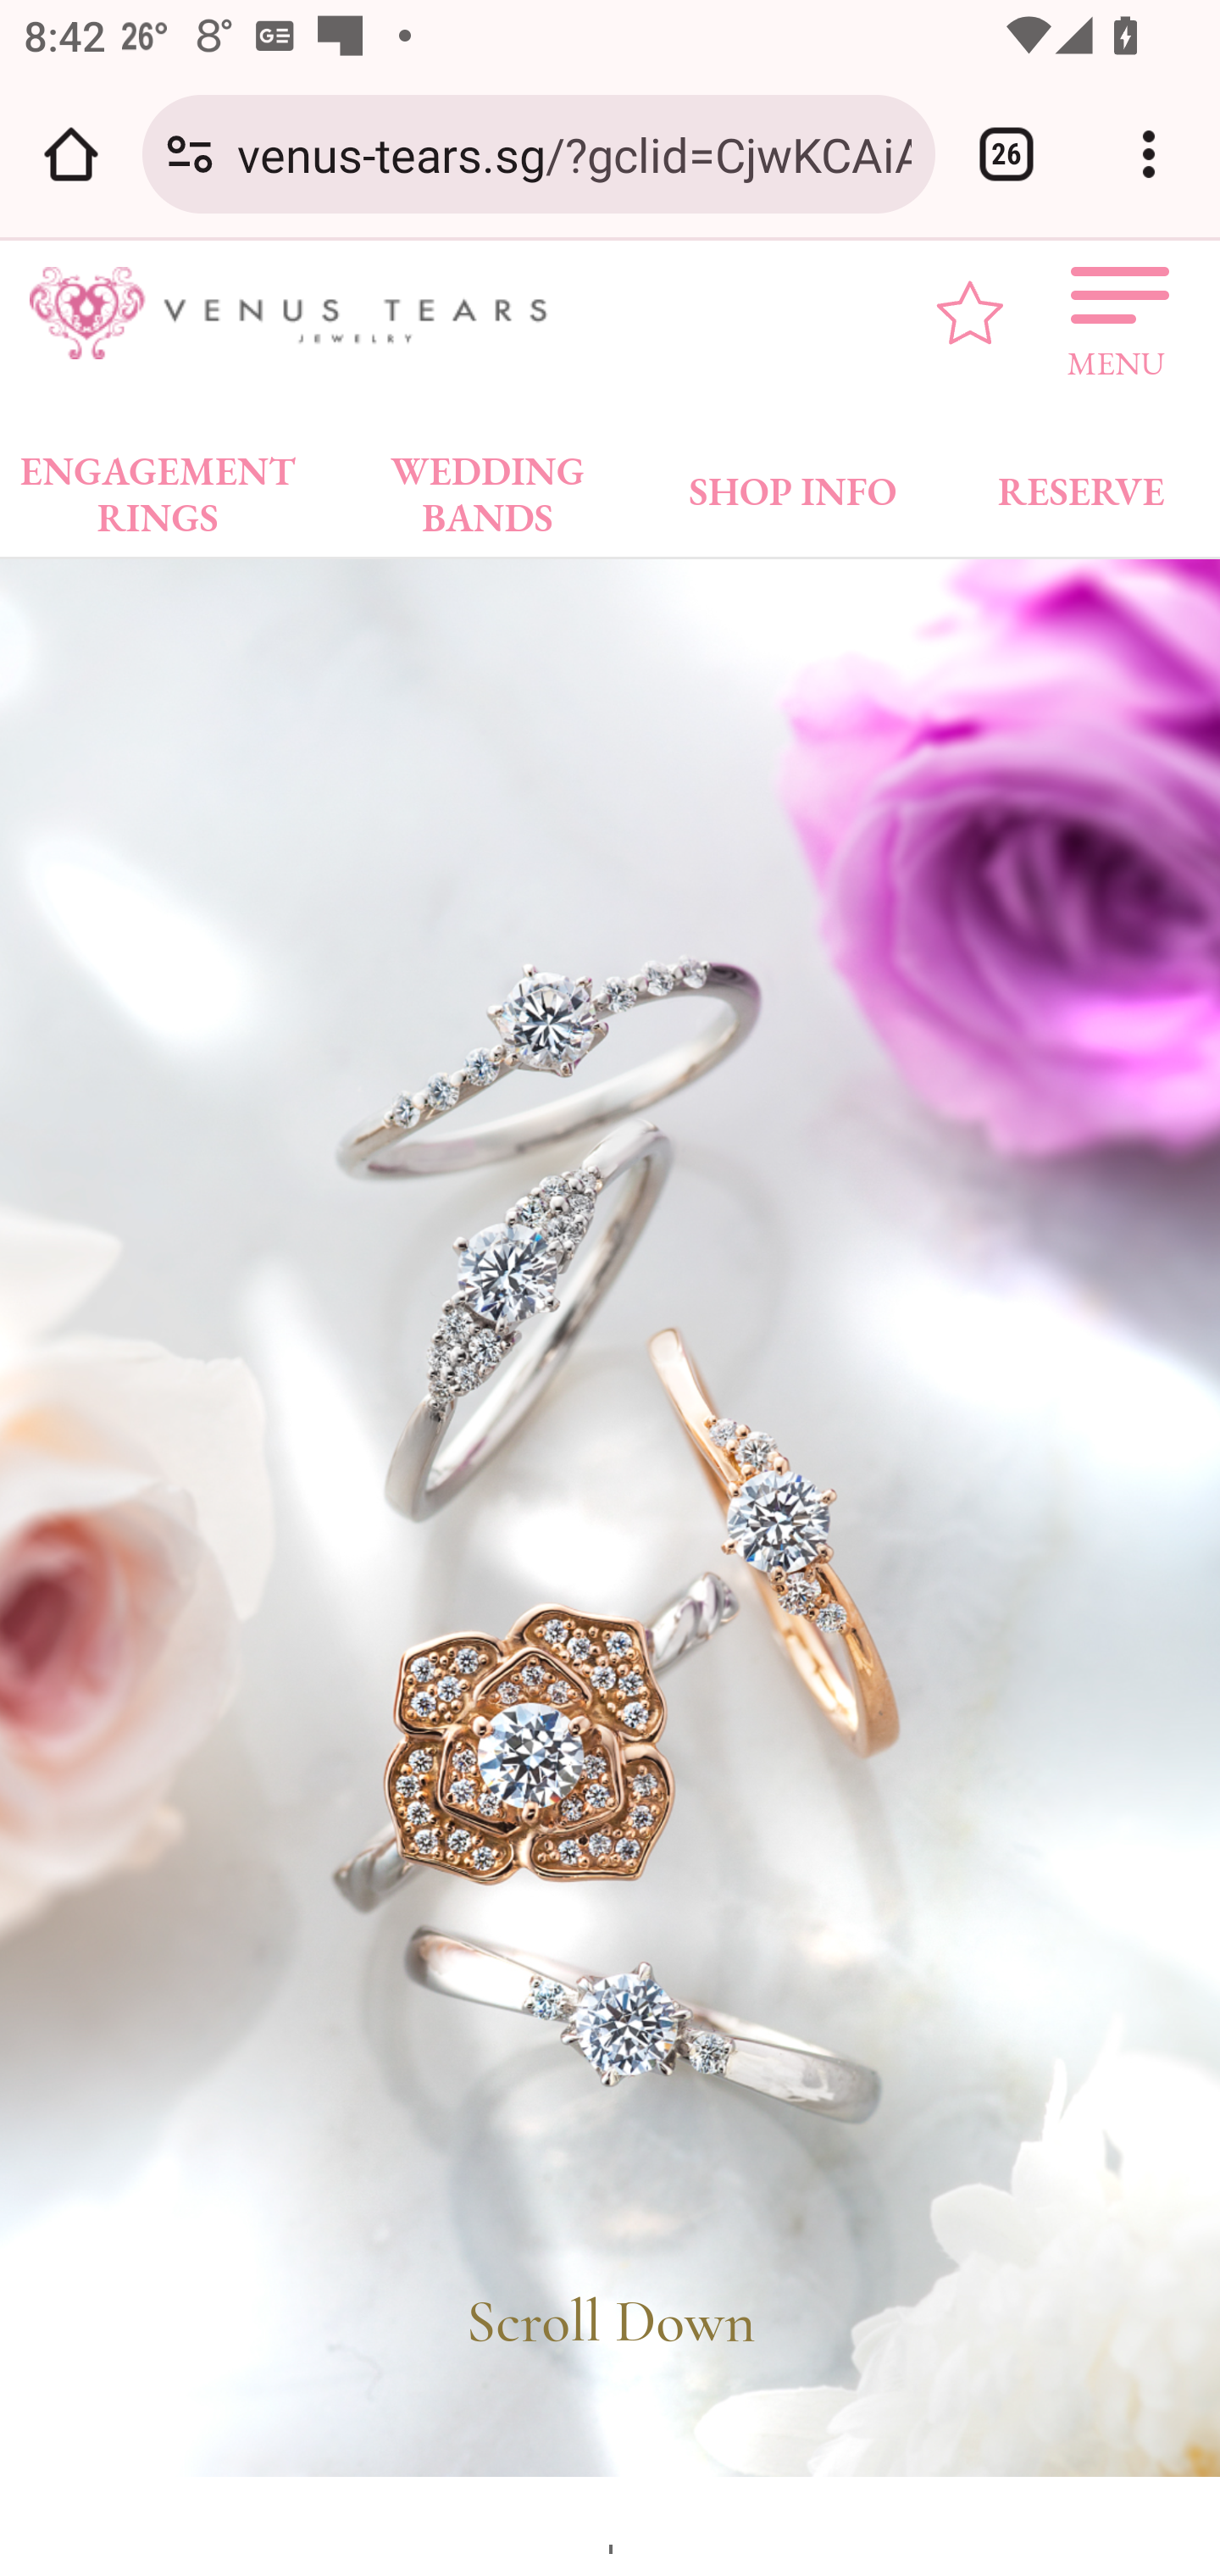 This screenshot has width=1220, height=2576. What do you see at coordinates (299, 314) in the screenshot?
I see `VENUS TEARS` at bounding box center [299, 314].